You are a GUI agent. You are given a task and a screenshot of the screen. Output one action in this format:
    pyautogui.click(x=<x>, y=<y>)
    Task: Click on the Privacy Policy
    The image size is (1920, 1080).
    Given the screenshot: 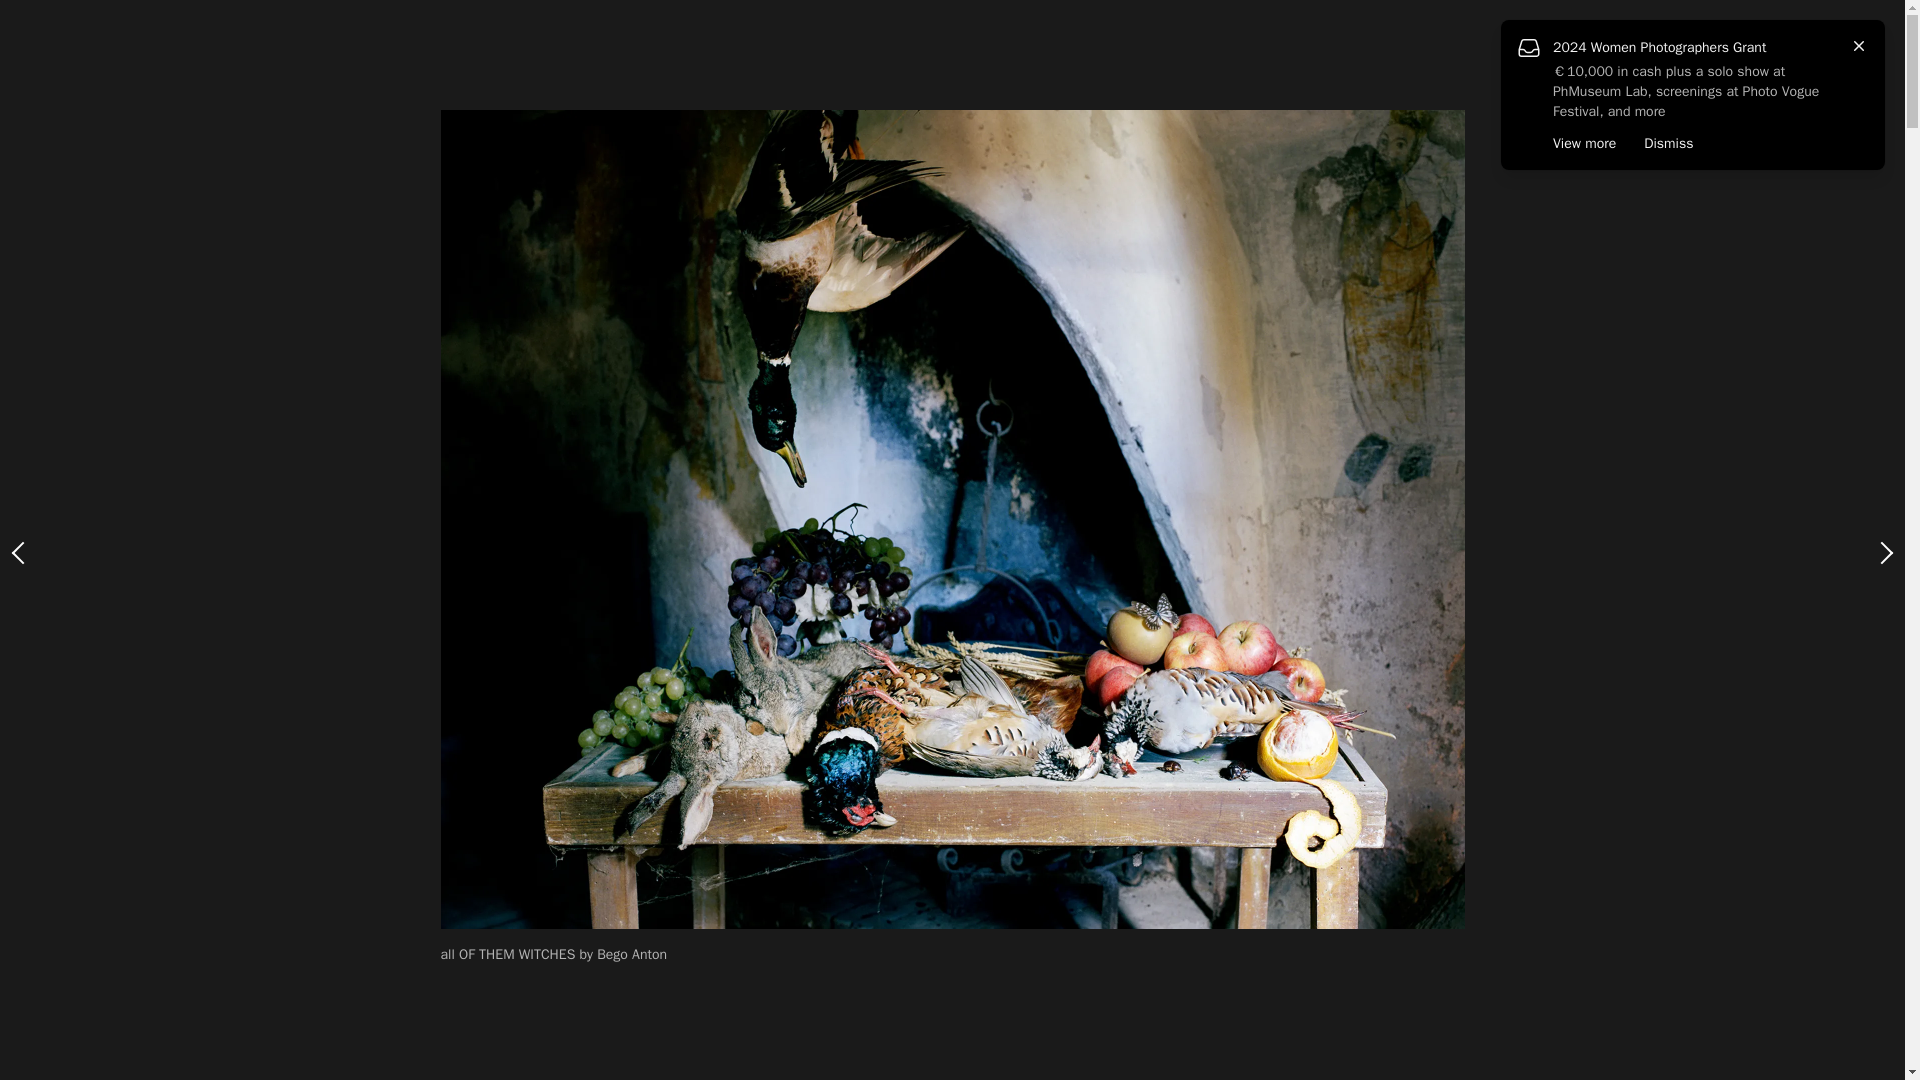 What is the action you would take?
    pyautogui.click(x=56, y=1020)
    